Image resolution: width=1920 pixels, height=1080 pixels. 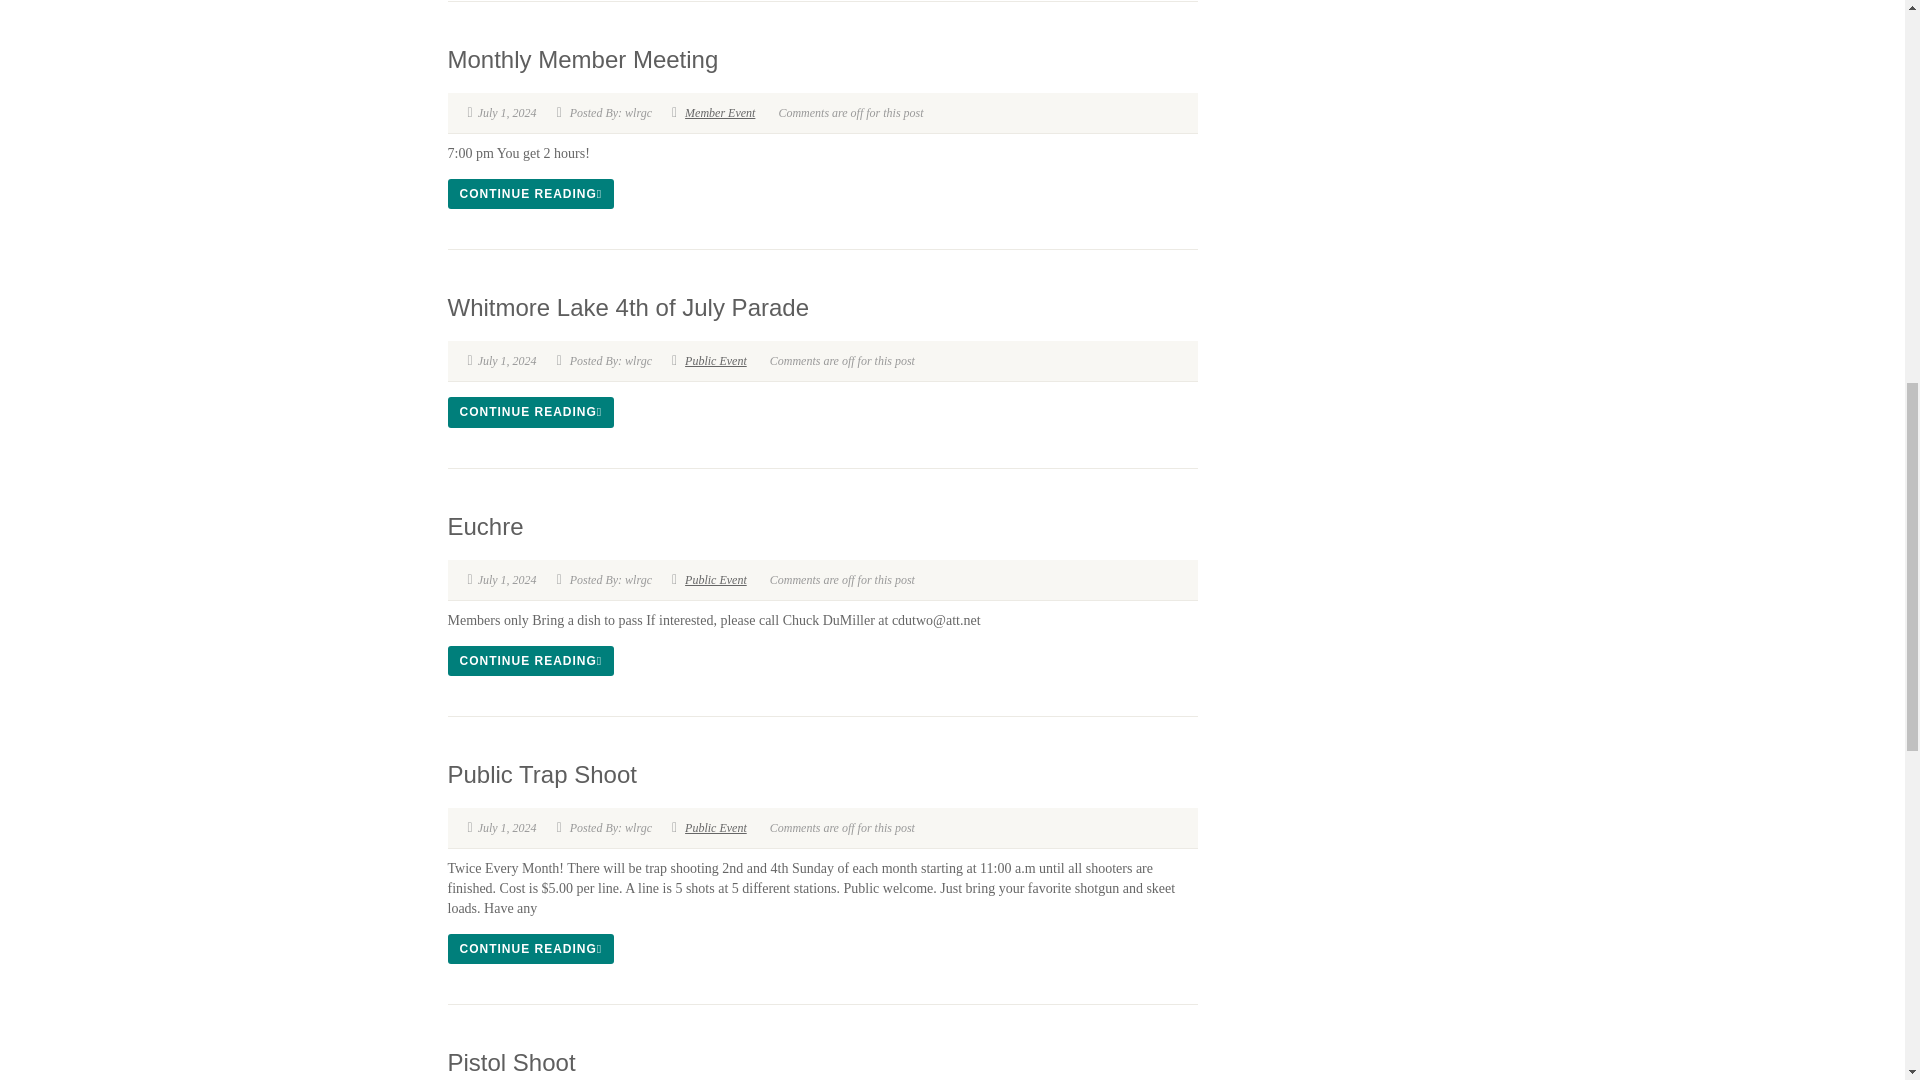 What do you see at coordinates (582, 60) in the screenshot?
I see `Monthly Member Meeting` at bounding box center [582, 60].